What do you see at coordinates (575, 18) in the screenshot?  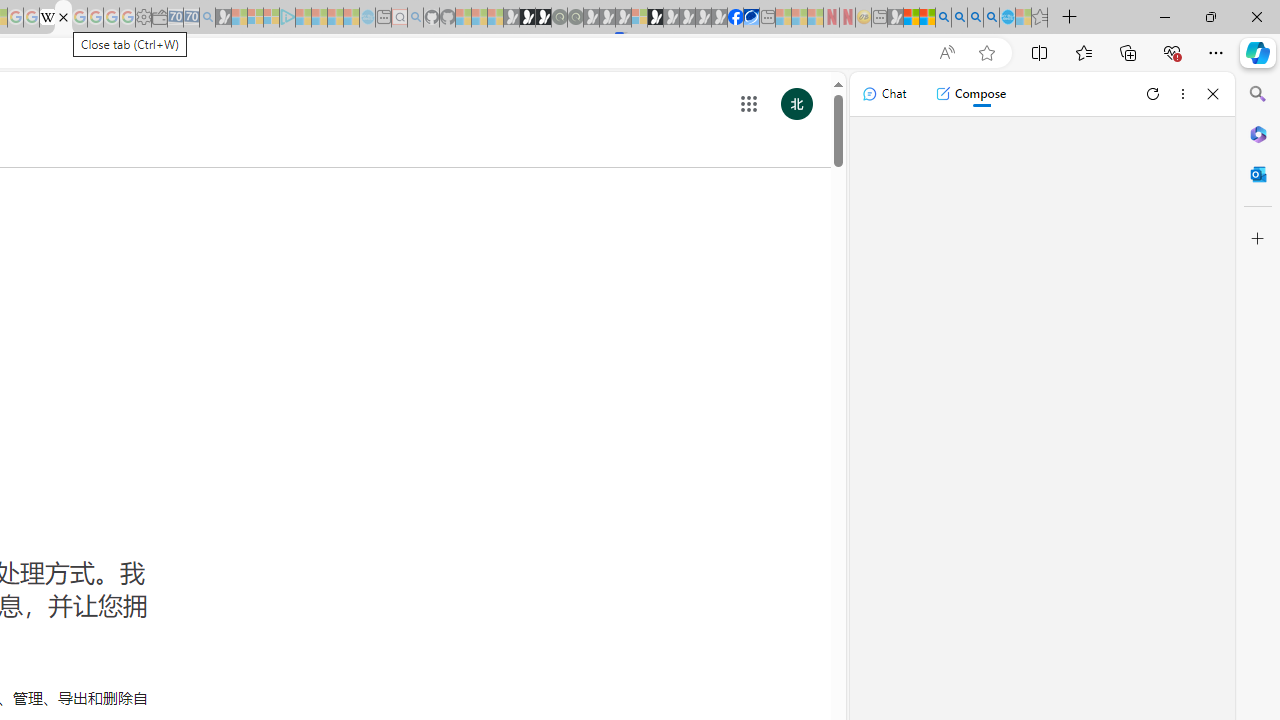 I see `Future Focus Report 2024 - Sleeping` at bounding box center [575, 18].